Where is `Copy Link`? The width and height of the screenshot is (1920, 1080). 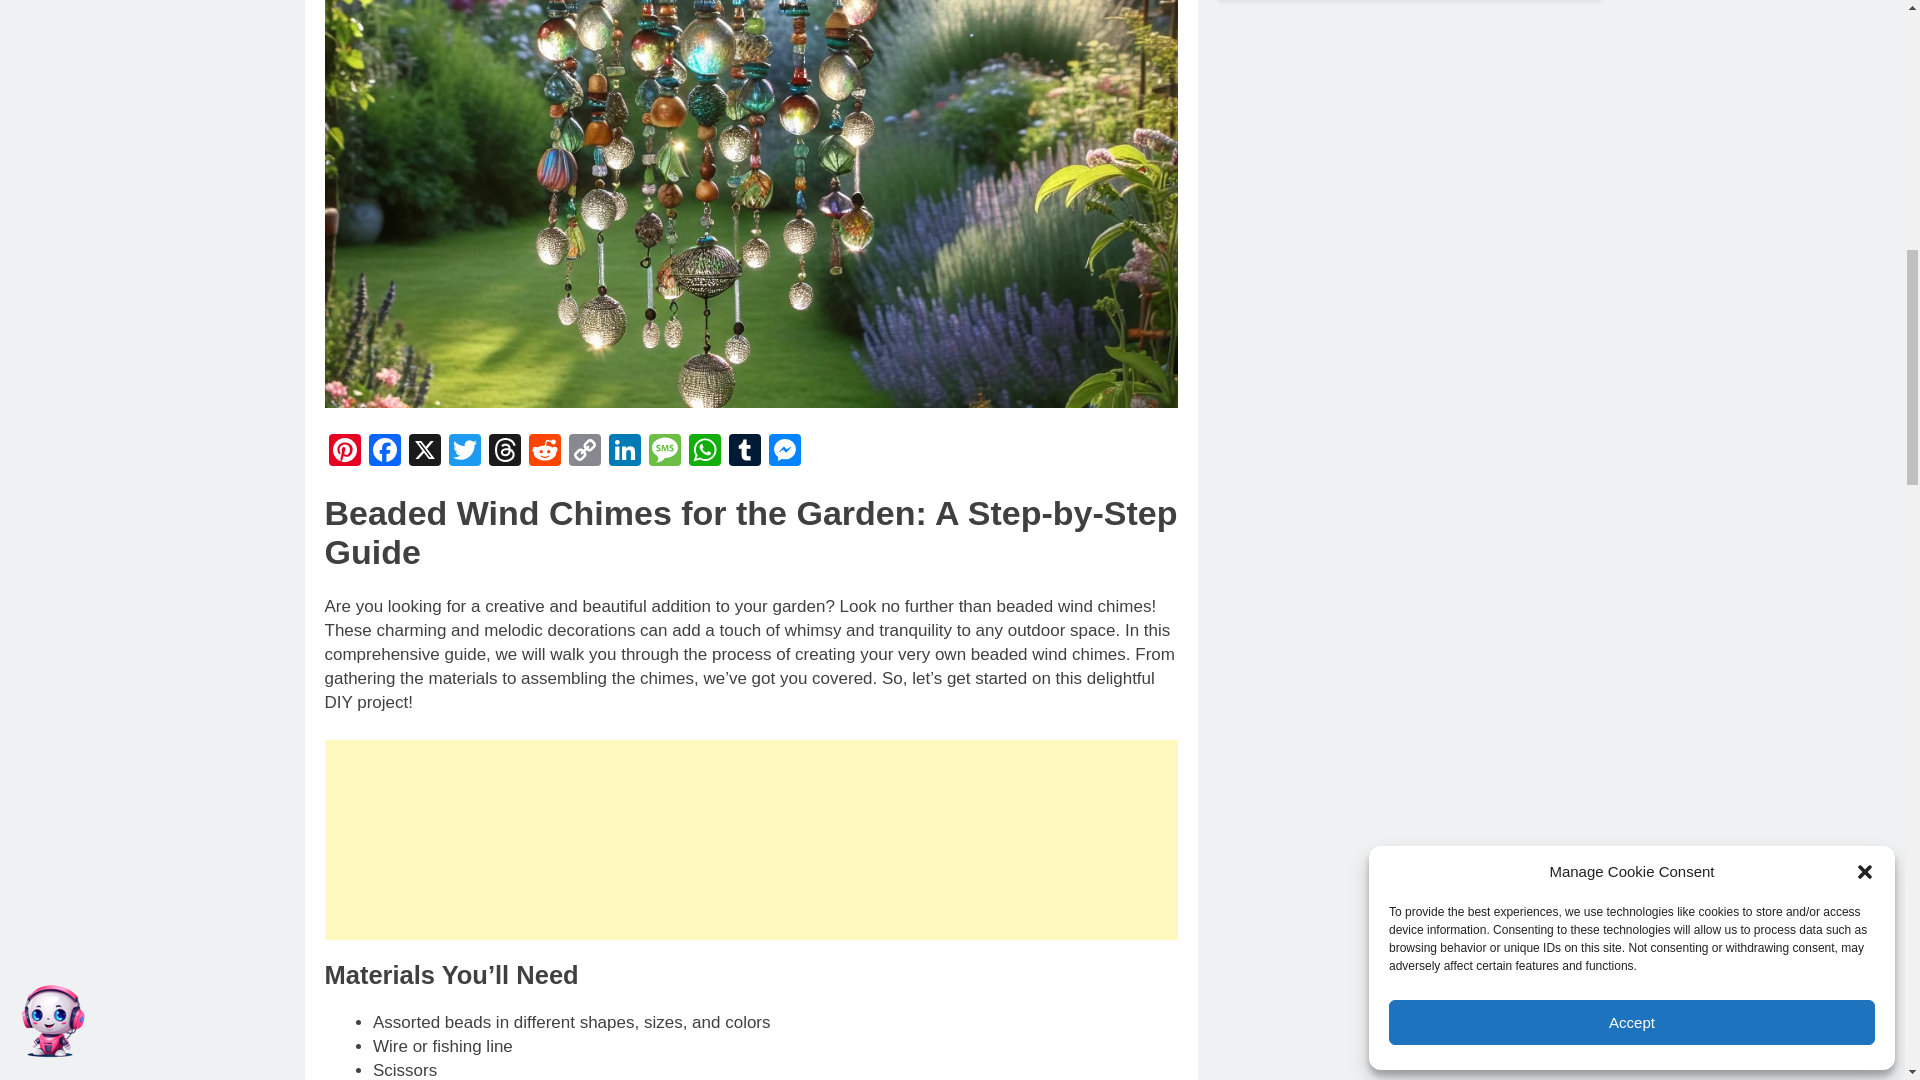 Copy Link is located at coordinates (584, 452).